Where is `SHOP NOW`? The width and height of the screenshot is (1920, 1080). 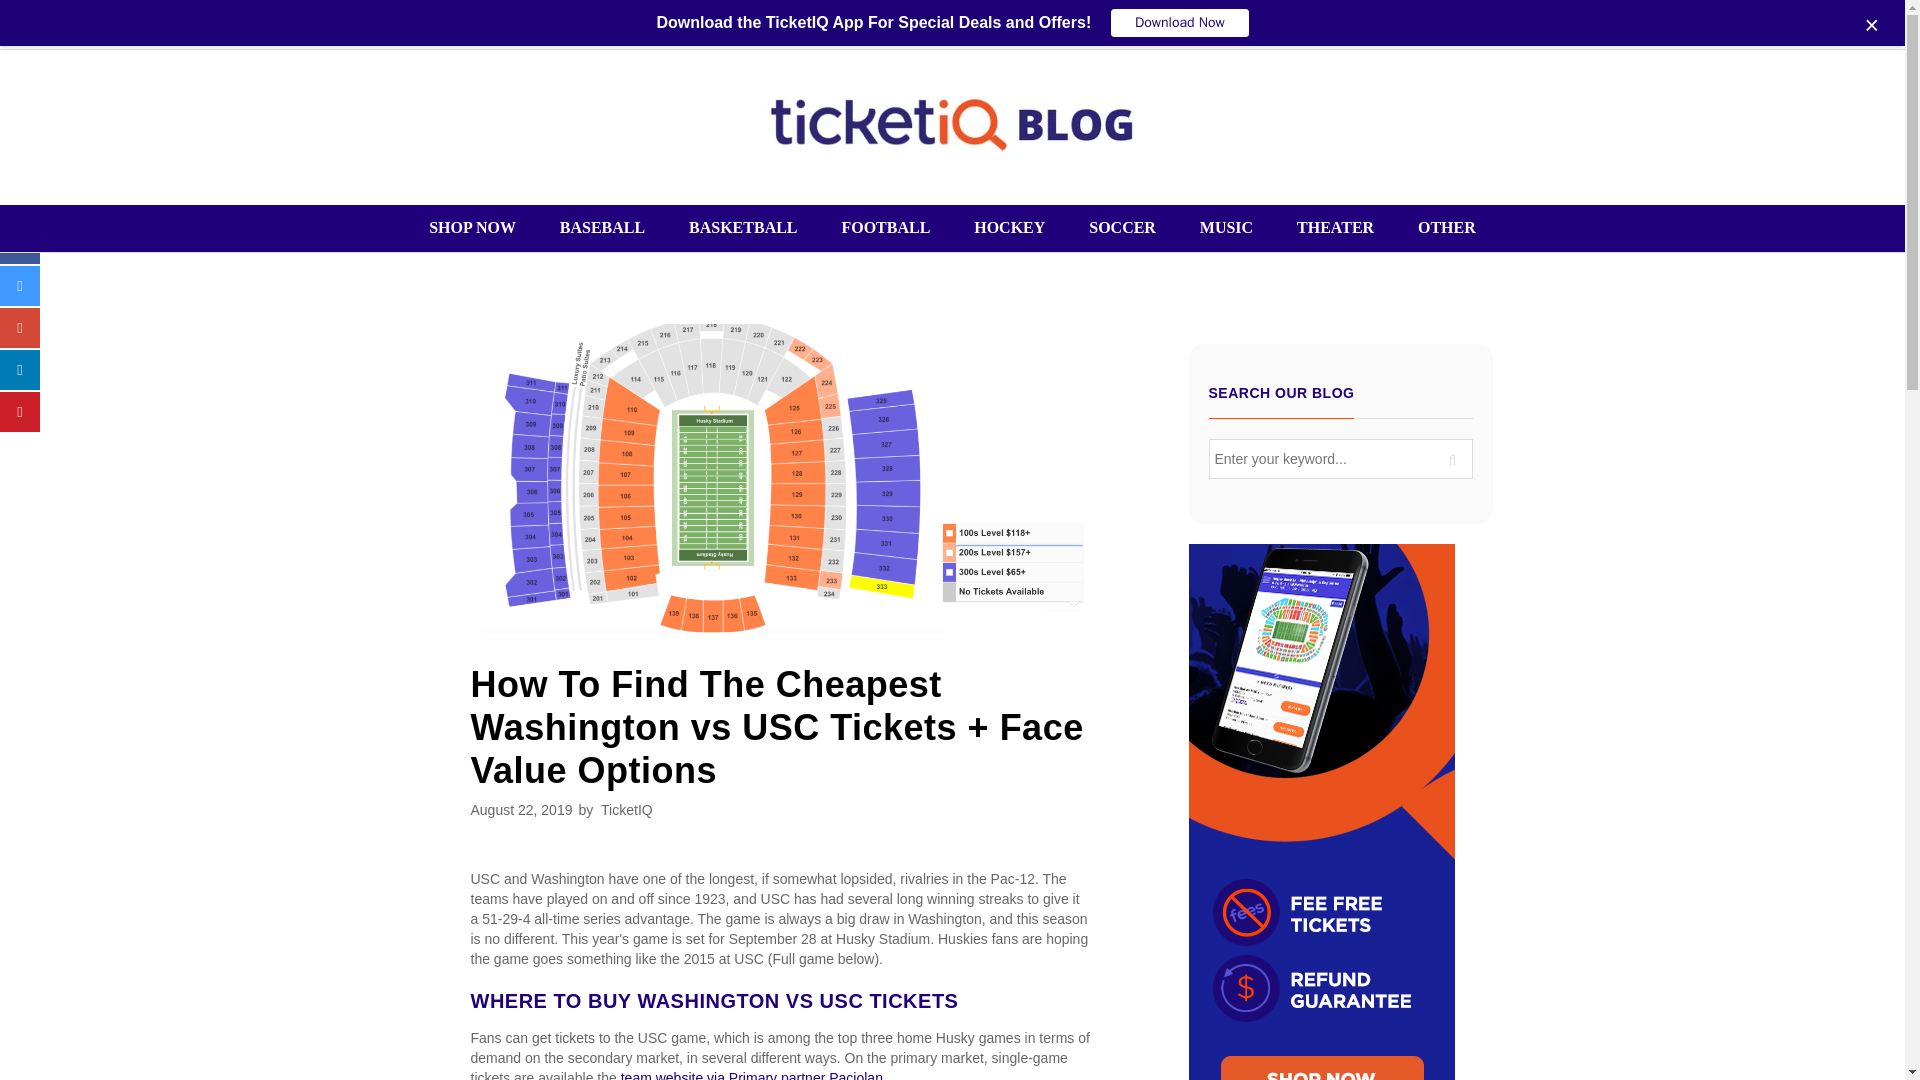 SHOP NOW is located at coordinates (482, 228).